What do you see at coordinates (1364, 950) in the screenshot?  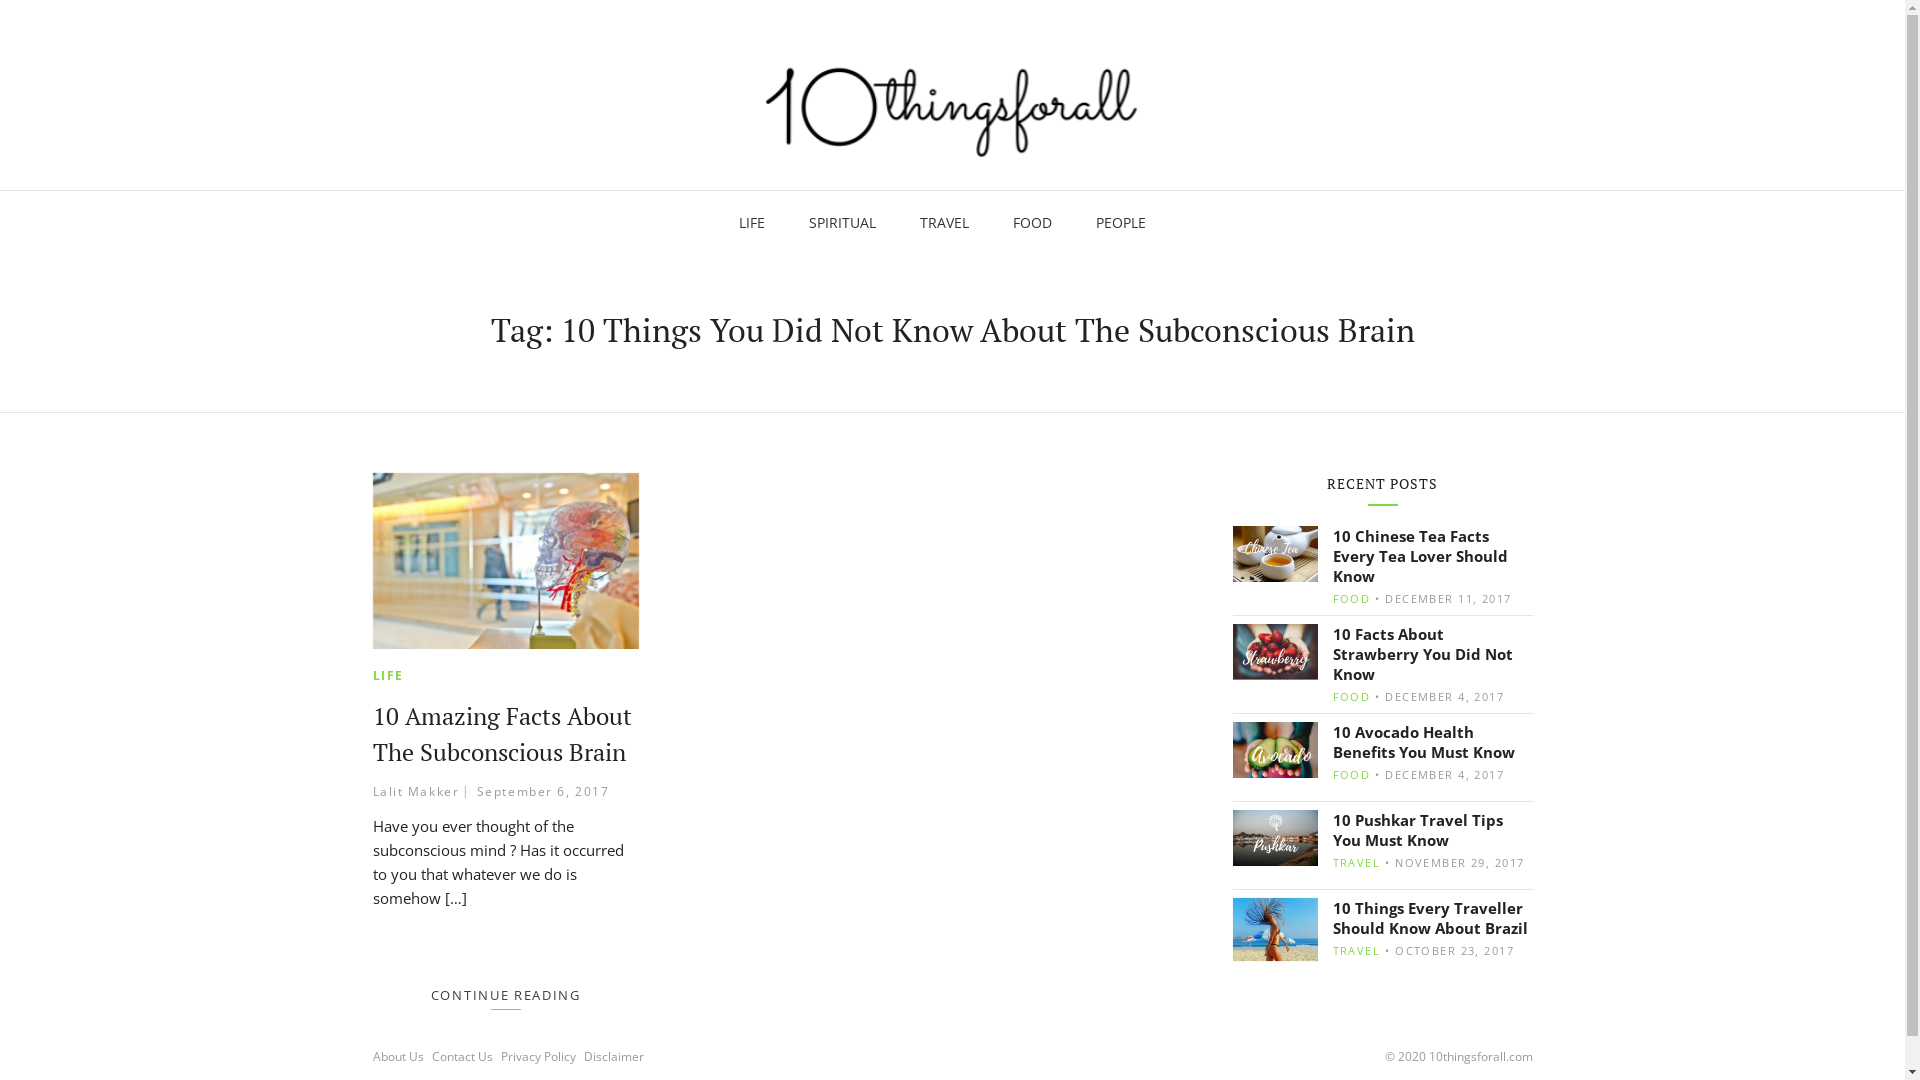 I see `TRAVEL` at bounding box center [1364, 950].